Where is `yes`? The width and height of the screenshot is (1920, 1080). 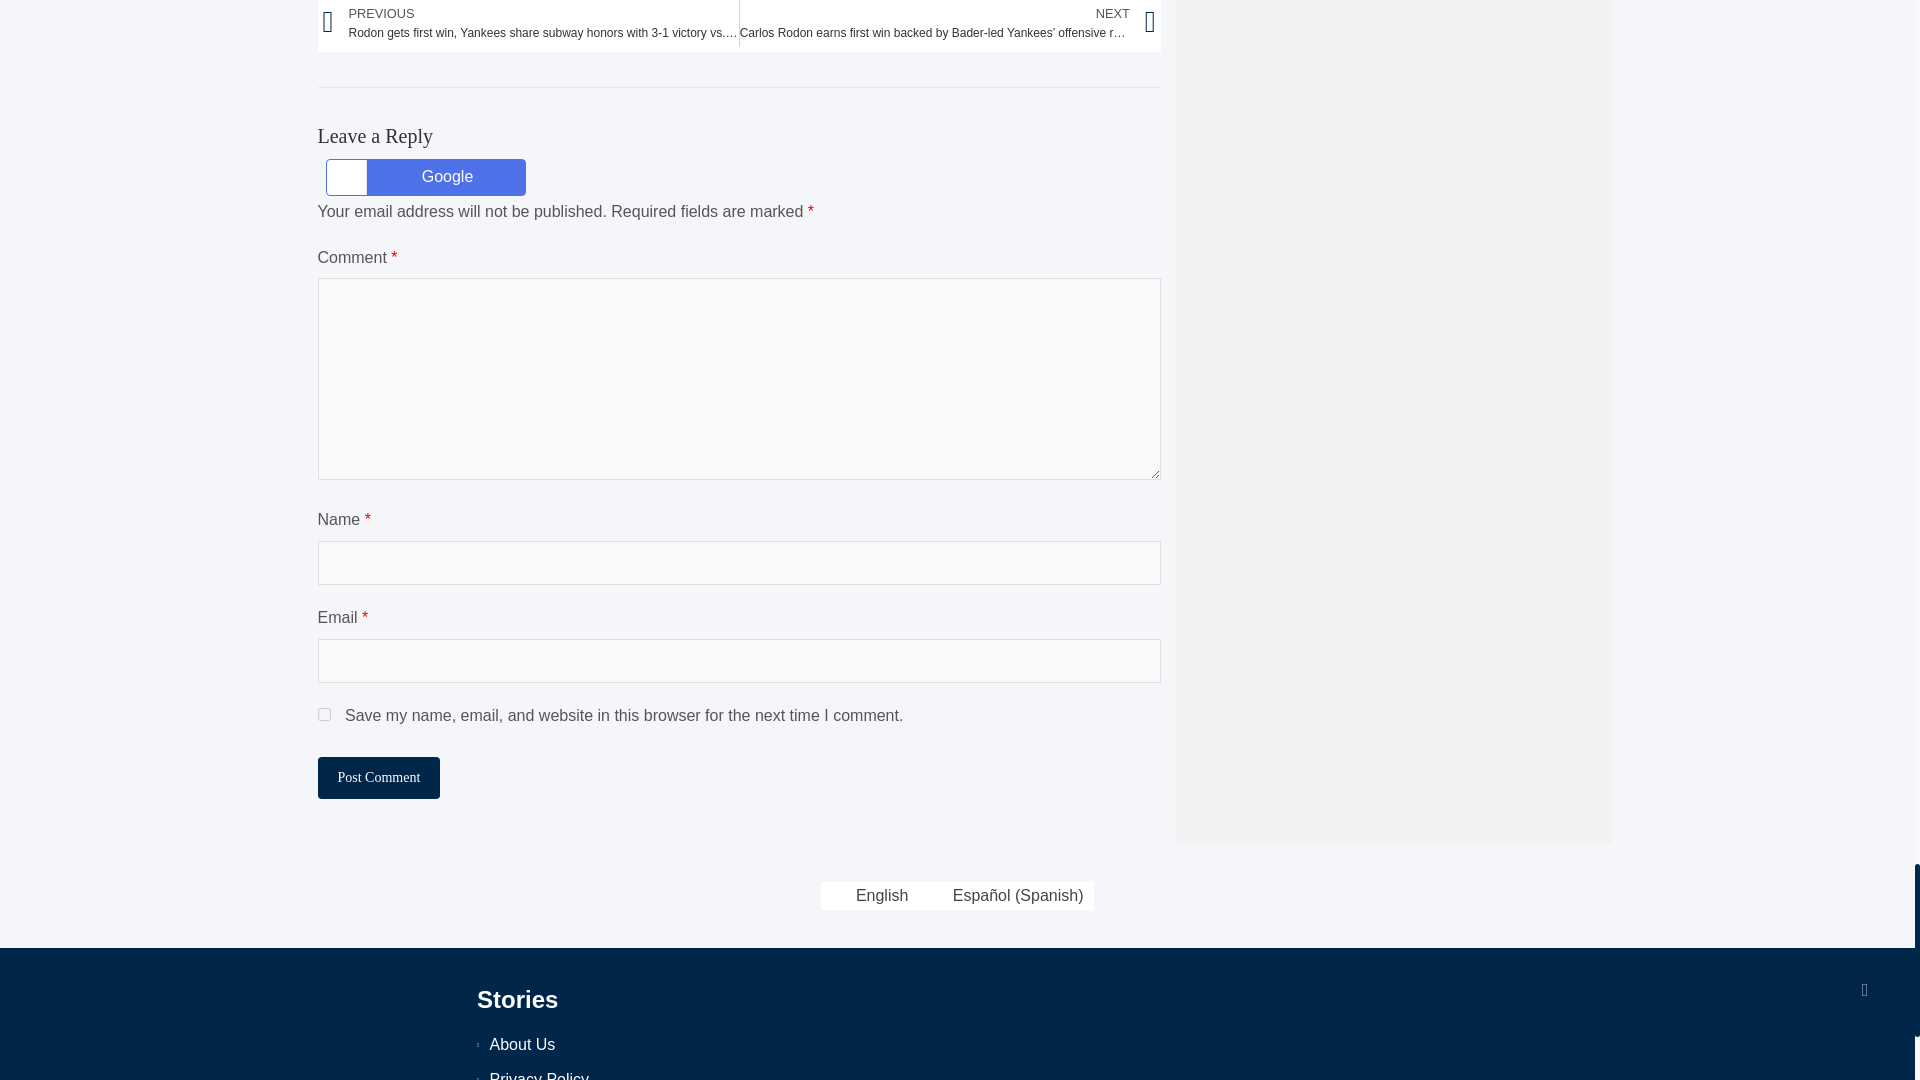 yes is located at coordinates (324, 714).